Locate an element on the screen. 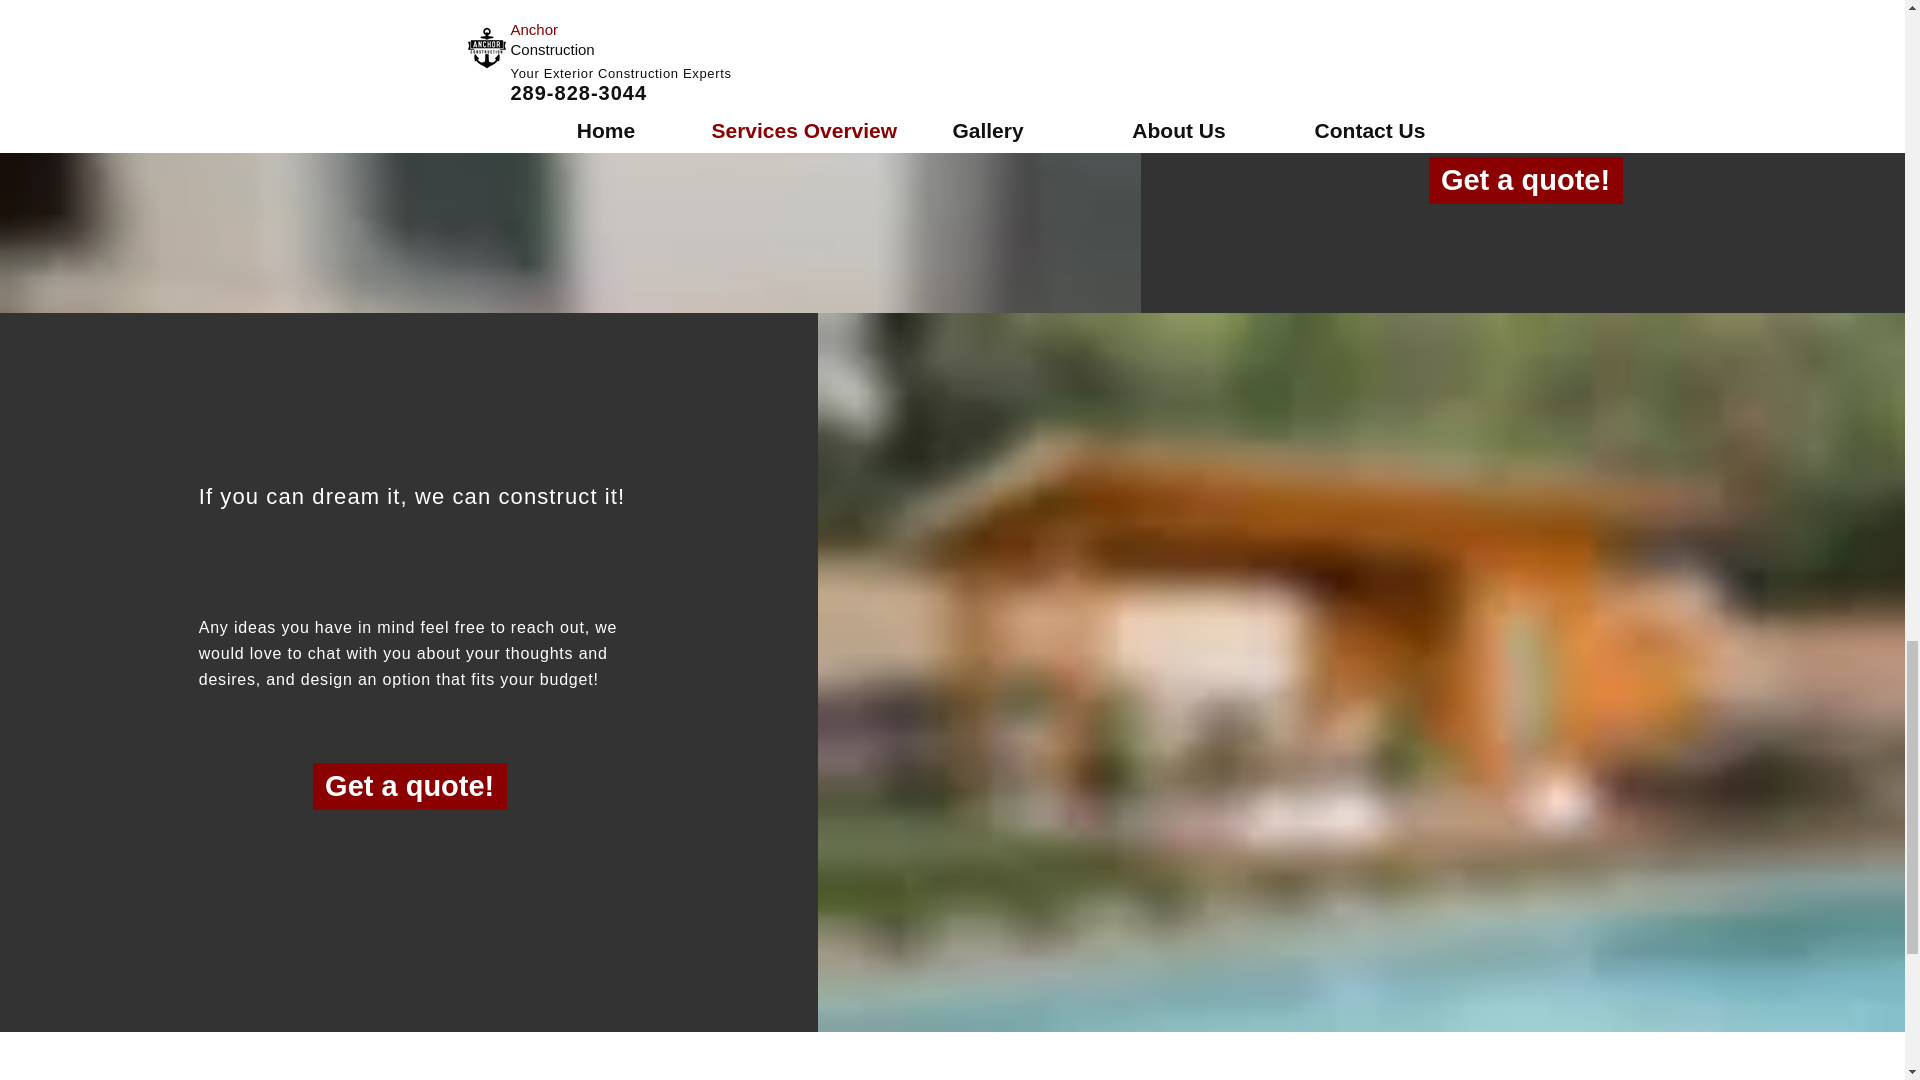 Image resolution: width=1920 pixels, height=1080 pixels. Get a quote! is located at coordinates (1525, 180).